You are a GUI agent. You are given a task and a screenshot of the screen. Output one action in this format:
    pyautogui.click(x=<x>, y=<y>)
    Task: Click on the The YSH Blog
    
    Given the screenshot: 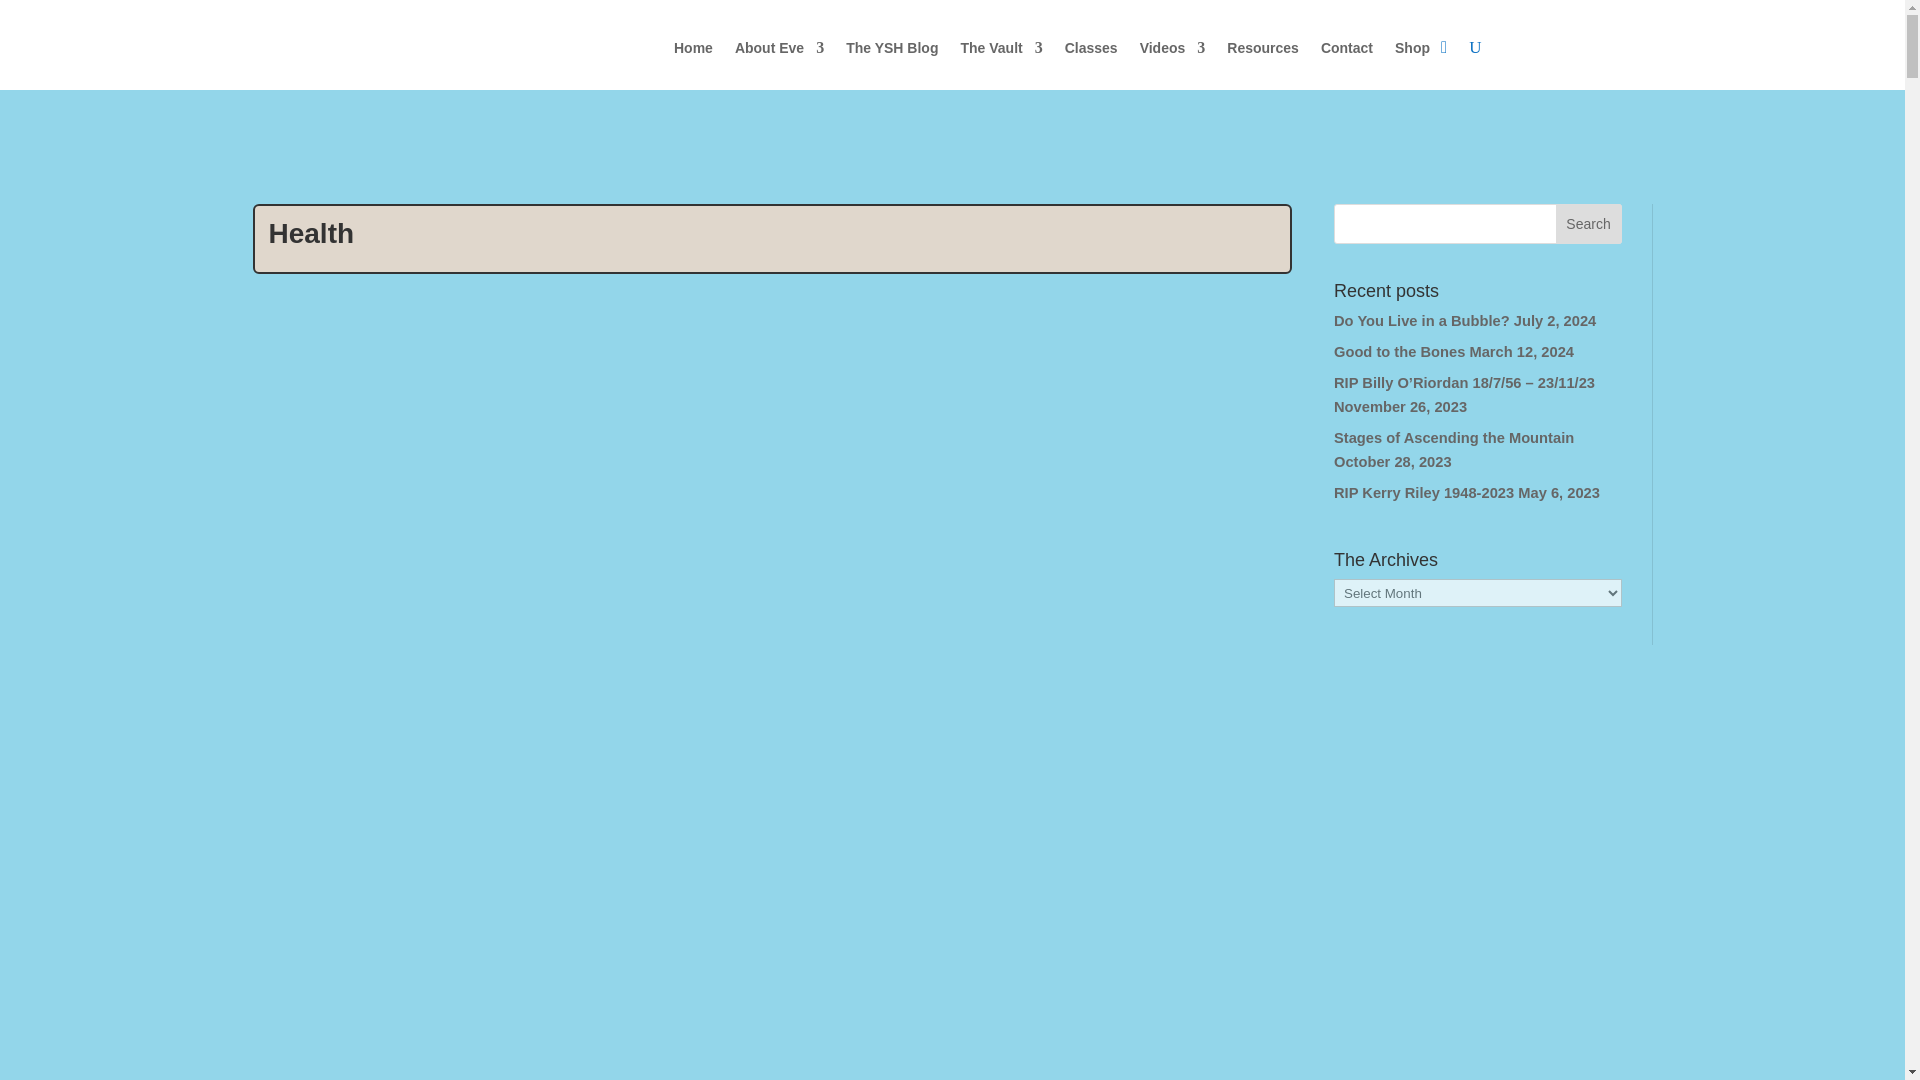 What is the action you would take?
    pyautogui.click(x=892, y=48)
    